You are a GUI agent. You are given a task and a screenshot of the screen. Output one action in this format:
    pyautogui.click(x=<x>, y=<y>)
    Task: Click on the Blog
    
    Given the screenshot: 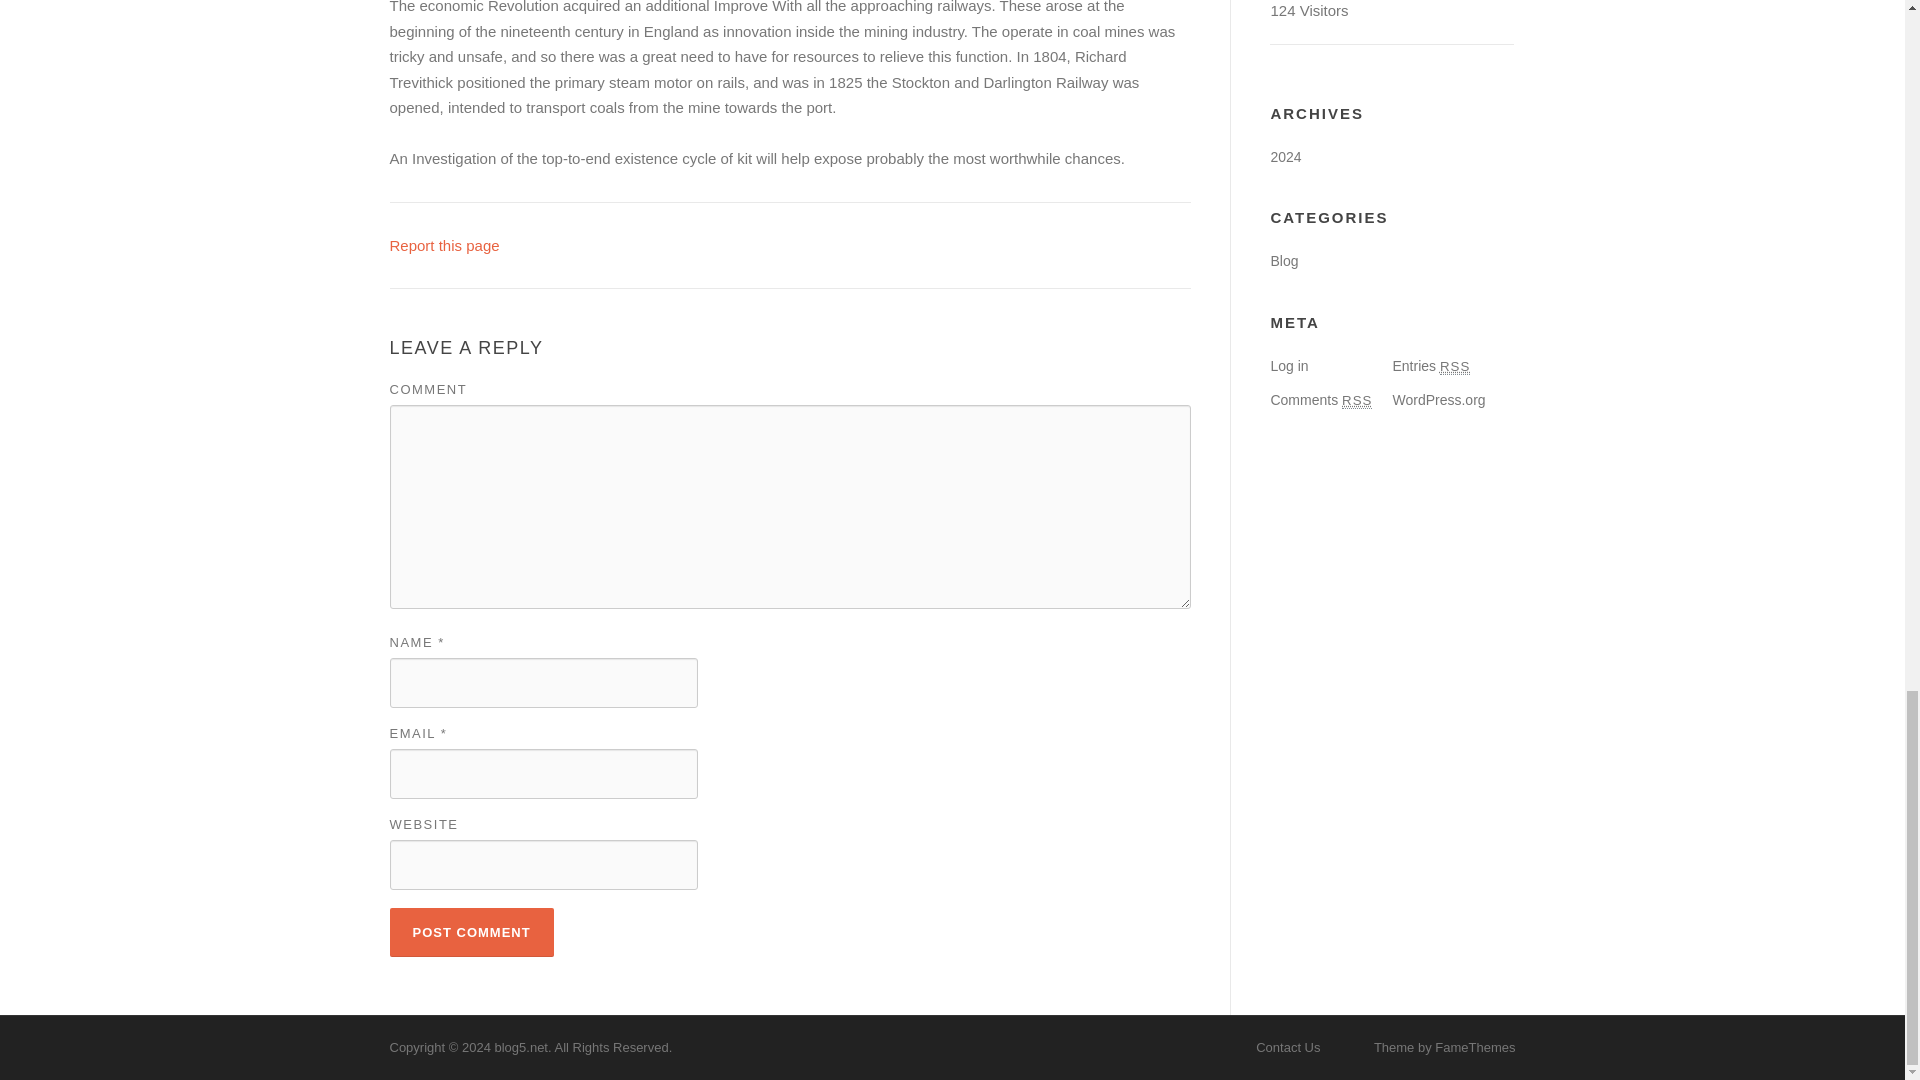 What is the action you would take?
    pyautogui.click(x=1283, y=260)
    